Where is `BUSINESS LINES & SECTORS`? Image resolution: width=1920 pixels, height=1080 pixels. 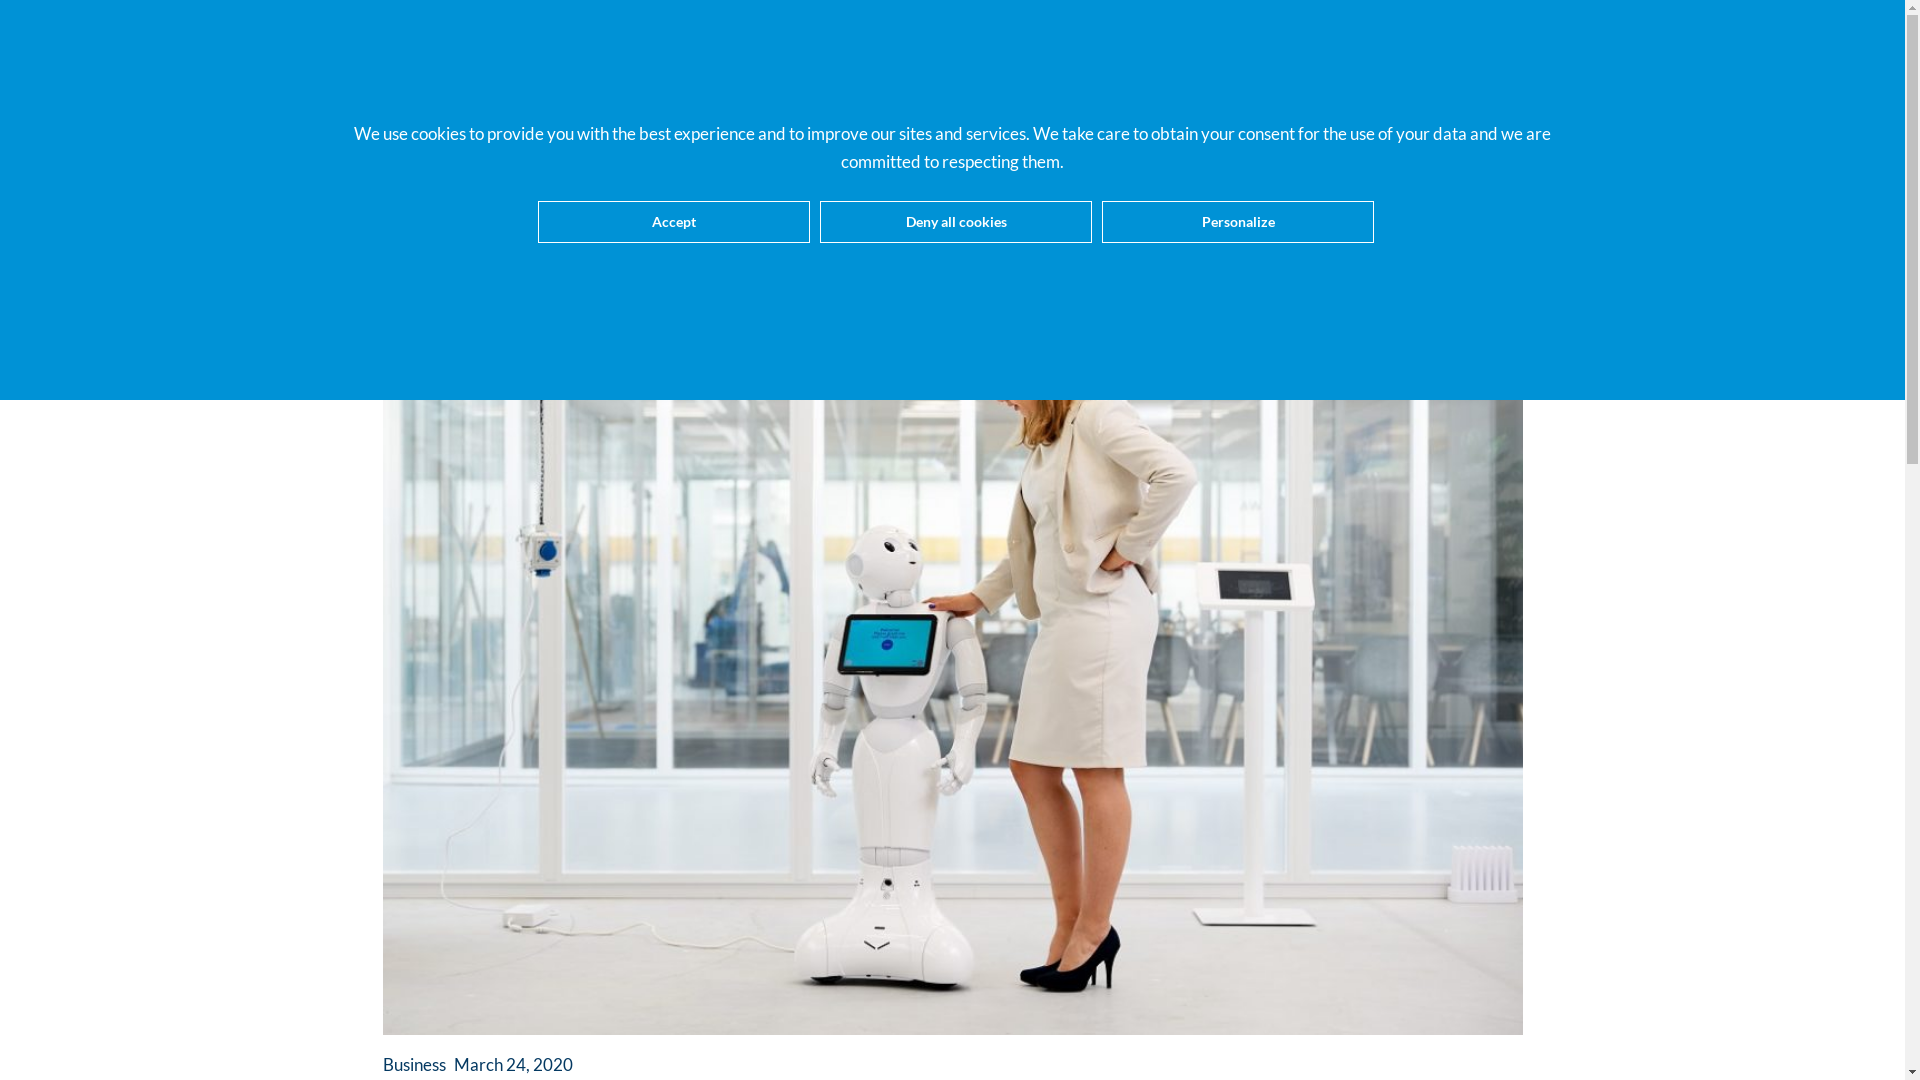
BUSINESS LINES & SECTORS is located at coordinates (664, 110).